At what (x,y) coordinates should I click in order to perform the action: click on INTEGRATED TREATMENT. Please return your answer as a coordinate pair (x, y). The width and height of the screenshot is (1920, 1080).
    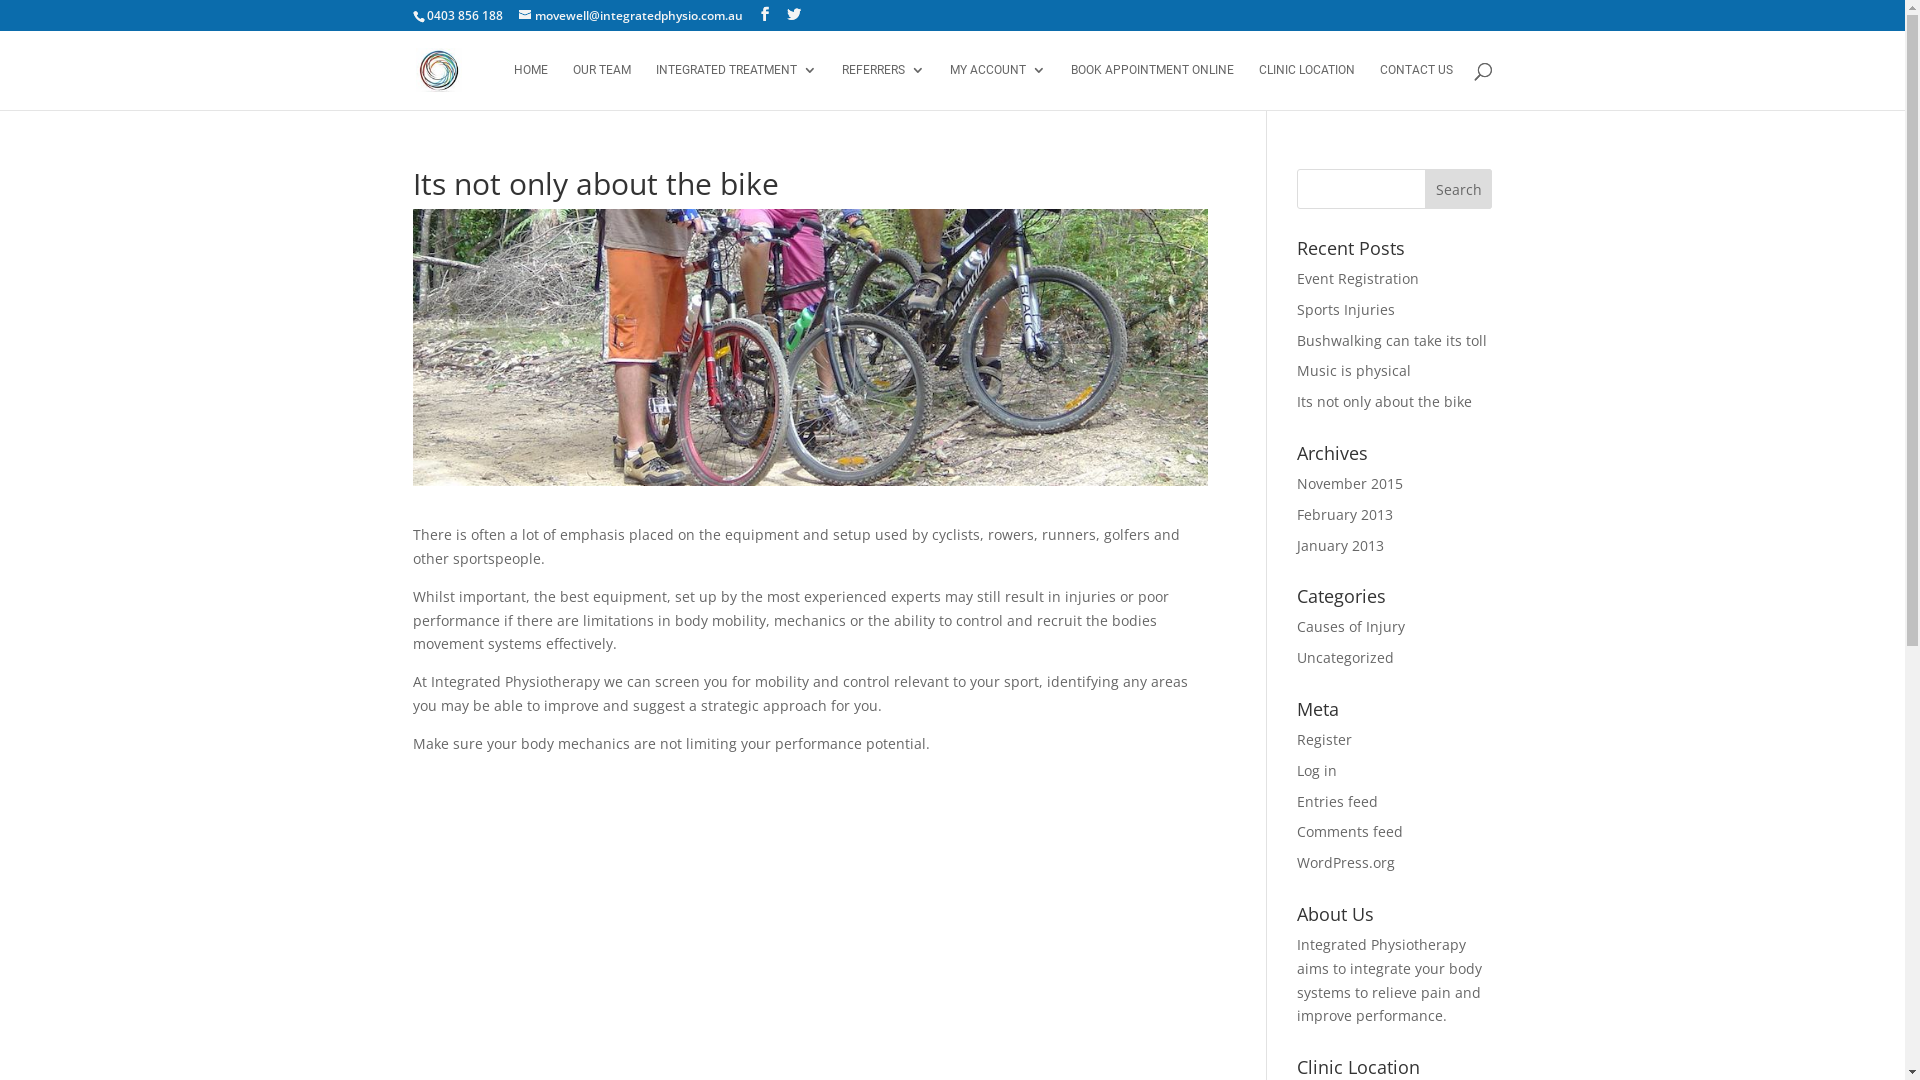
    Looking at the image, I should click on (736, 86).